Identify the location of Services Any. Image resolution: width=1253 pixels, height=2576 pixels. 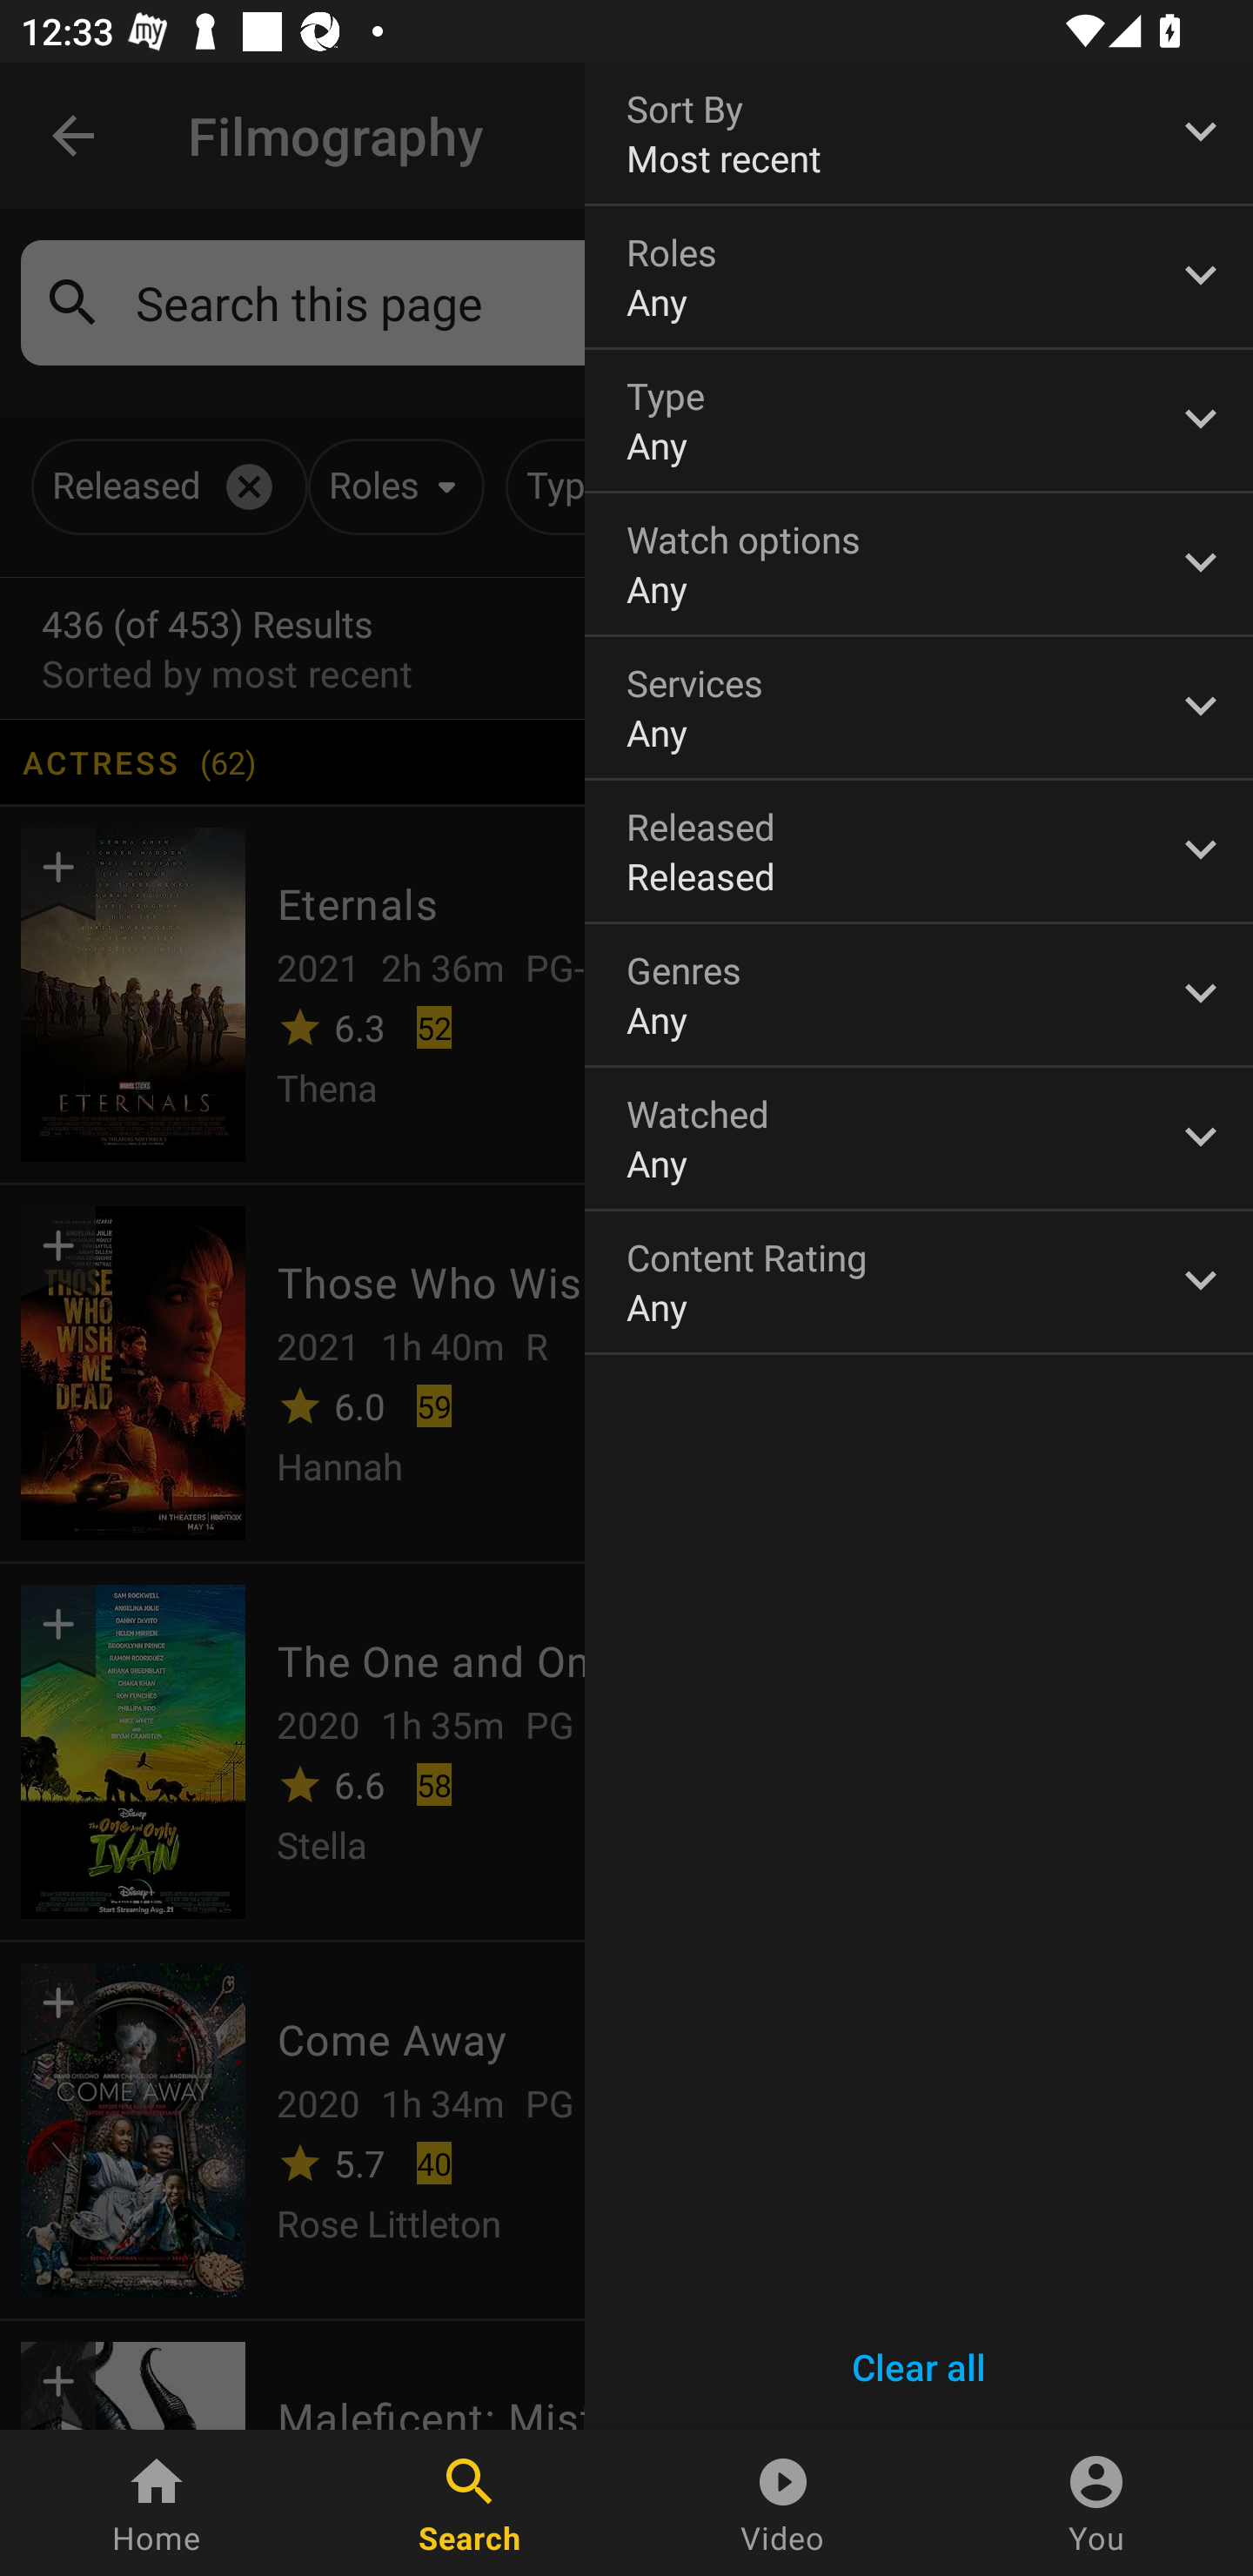
(919, 707).